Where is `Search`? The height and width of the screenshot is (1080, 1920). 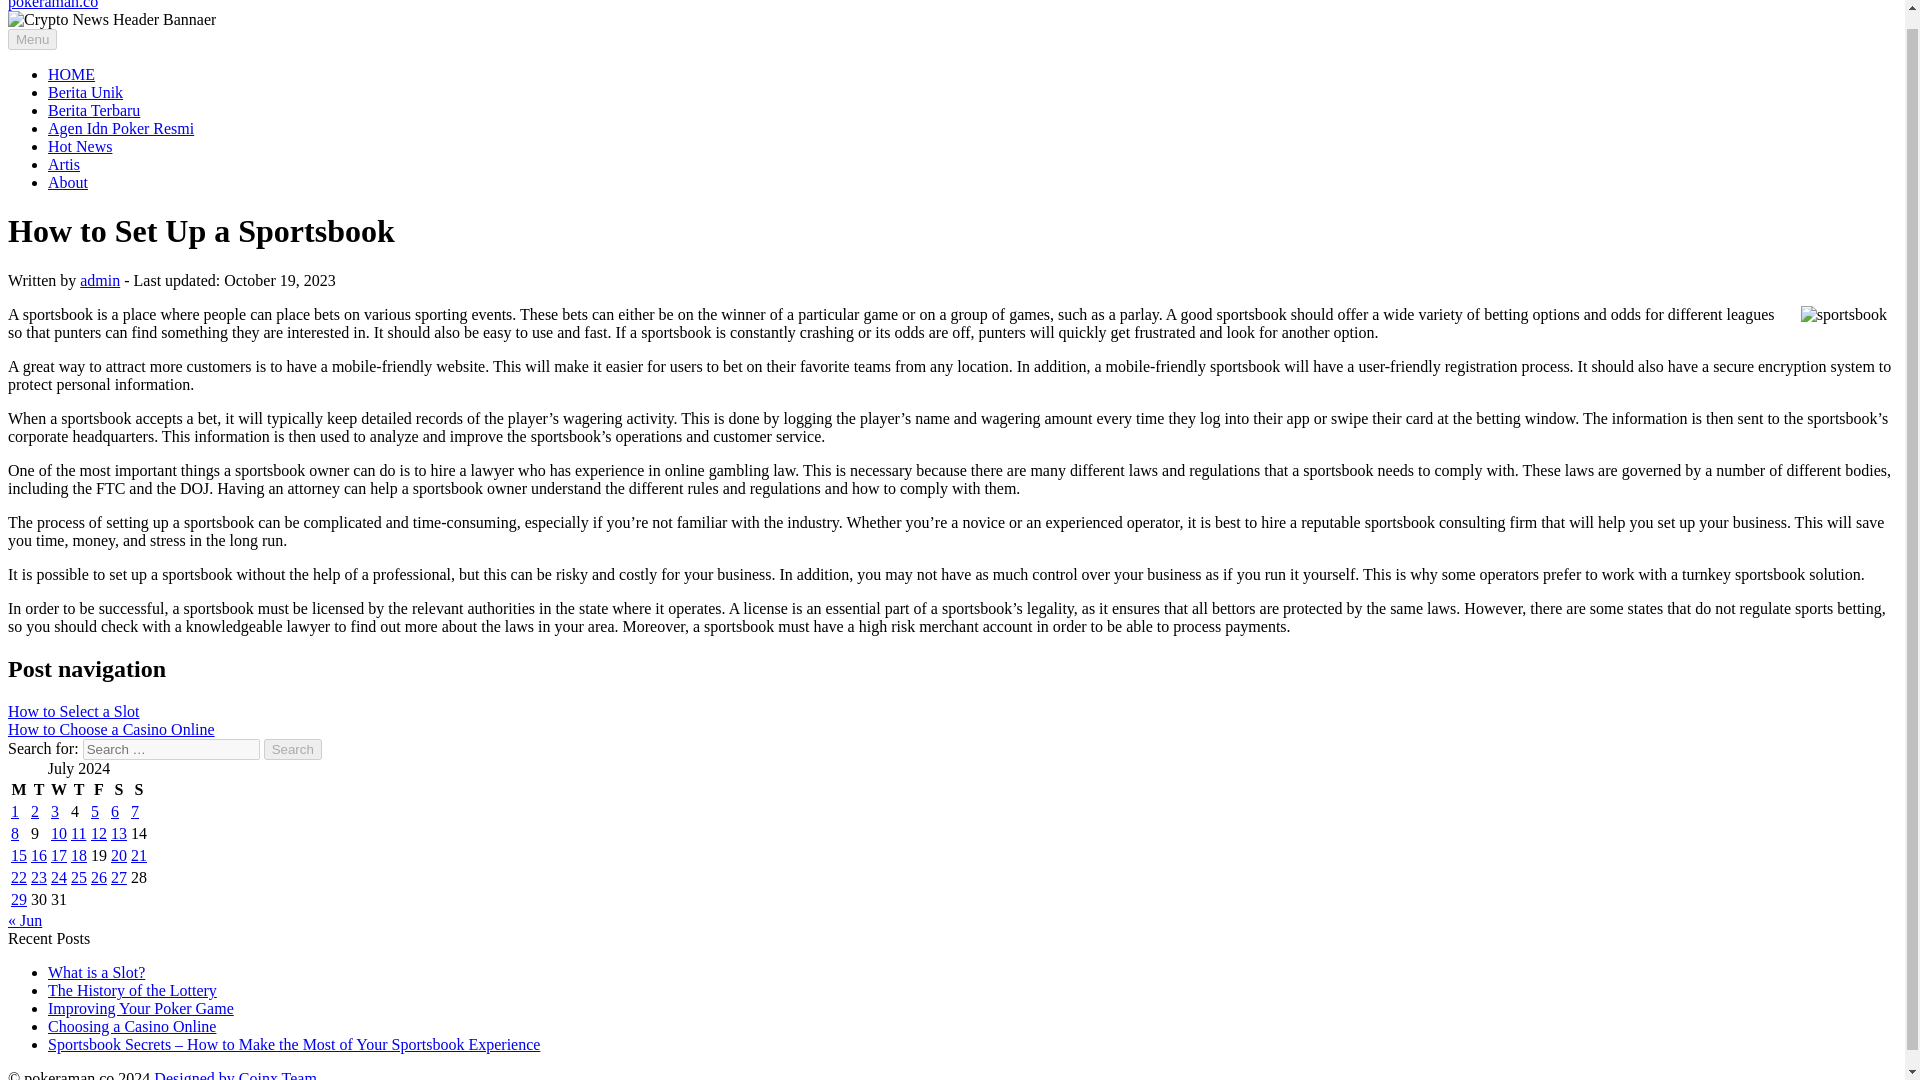 Search is located at coordinates (293, 749).